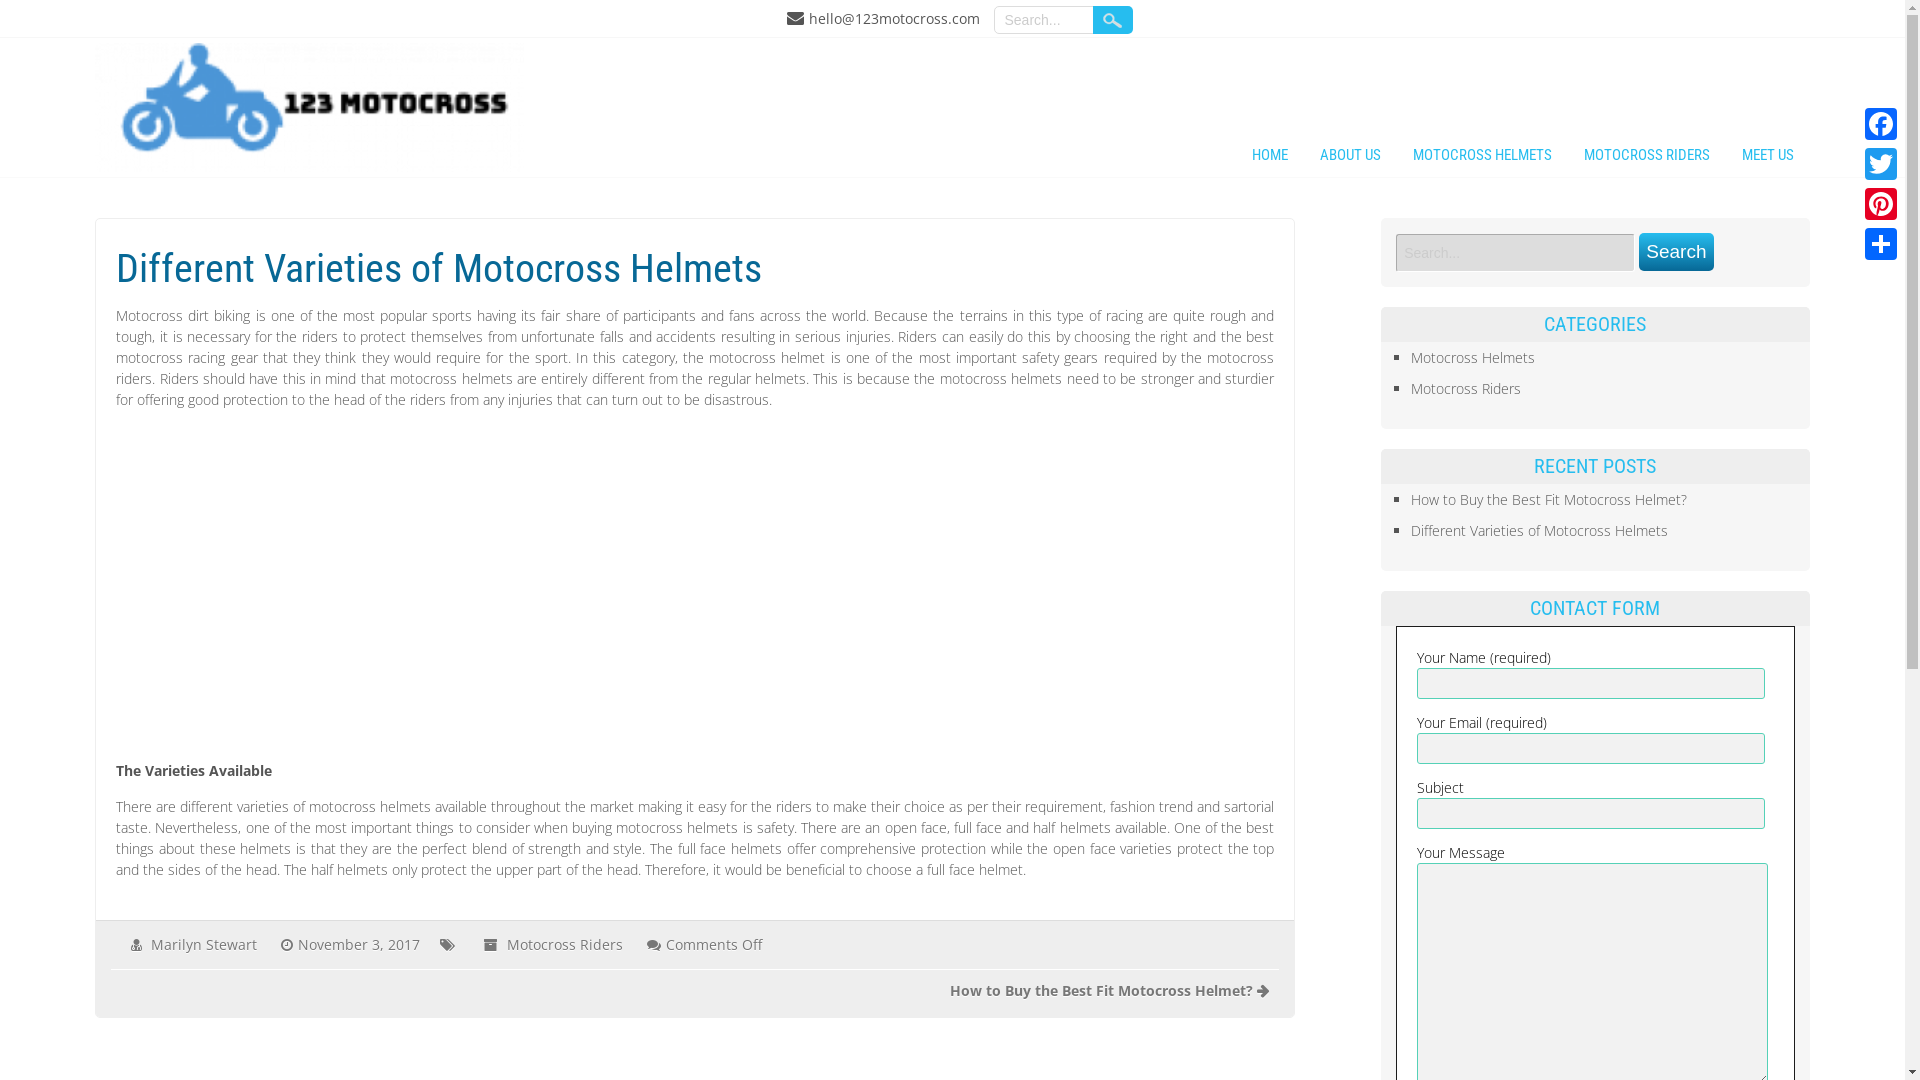  I want to click on Marilyn Stewart, so click(204, 944).